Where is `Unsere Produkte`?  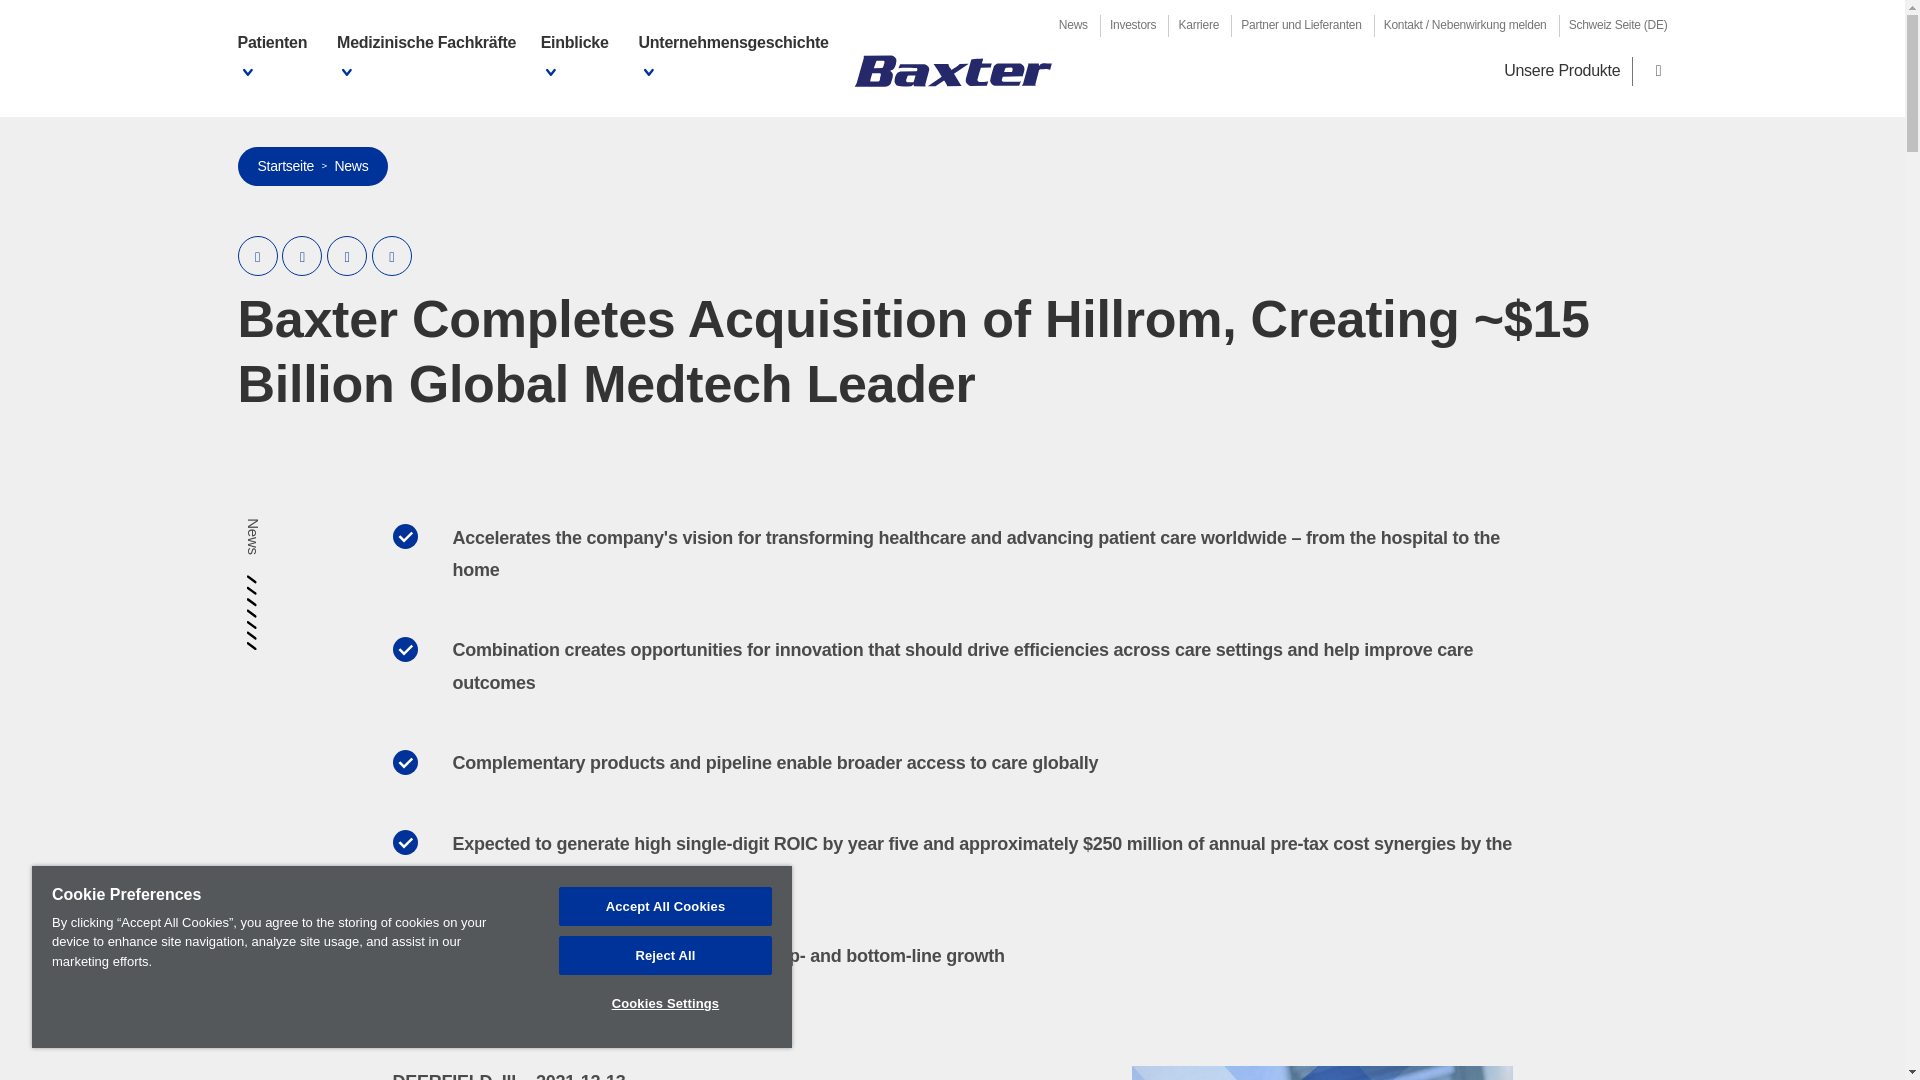
Unsere Produkte is located at coordinates (1562, 70).